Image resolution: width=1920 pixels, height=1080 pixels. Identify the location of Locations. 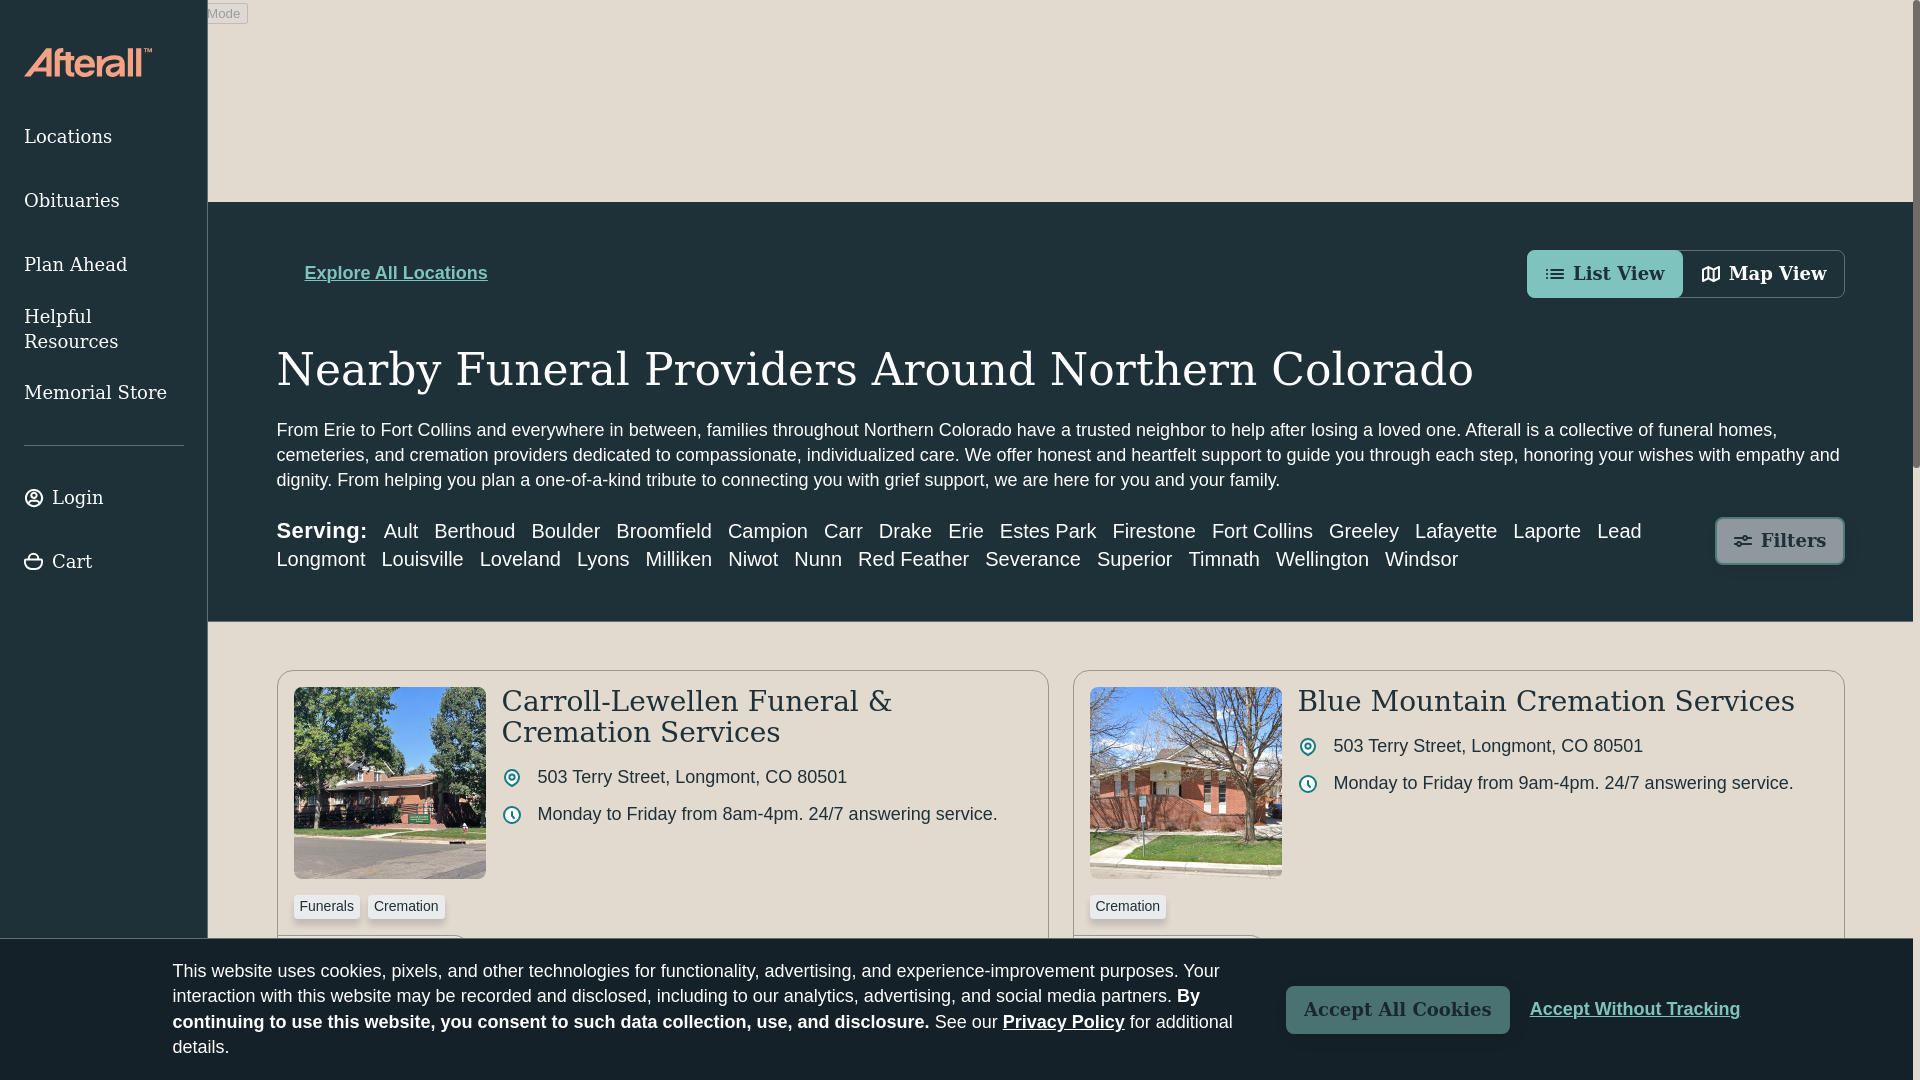
(104, 136).